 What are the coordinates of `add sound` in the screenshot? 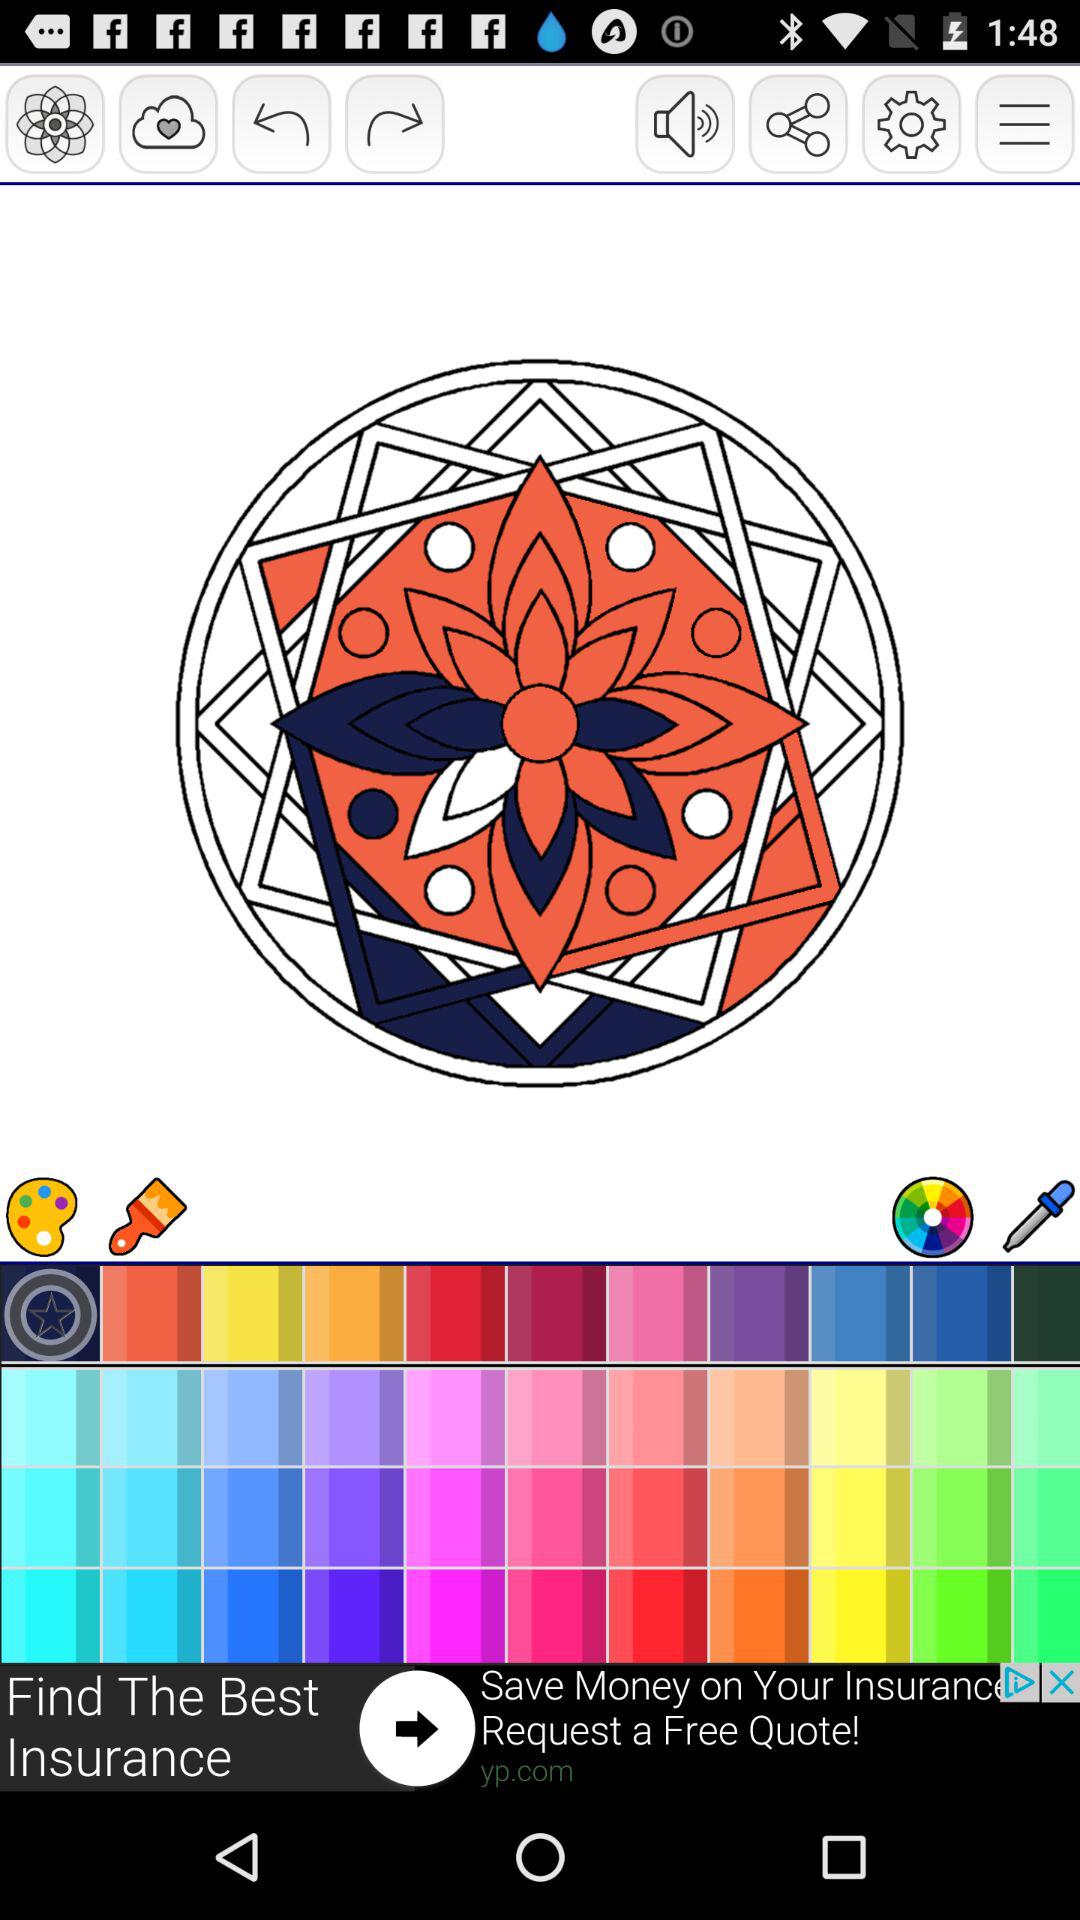 It's located at (933, 1217).